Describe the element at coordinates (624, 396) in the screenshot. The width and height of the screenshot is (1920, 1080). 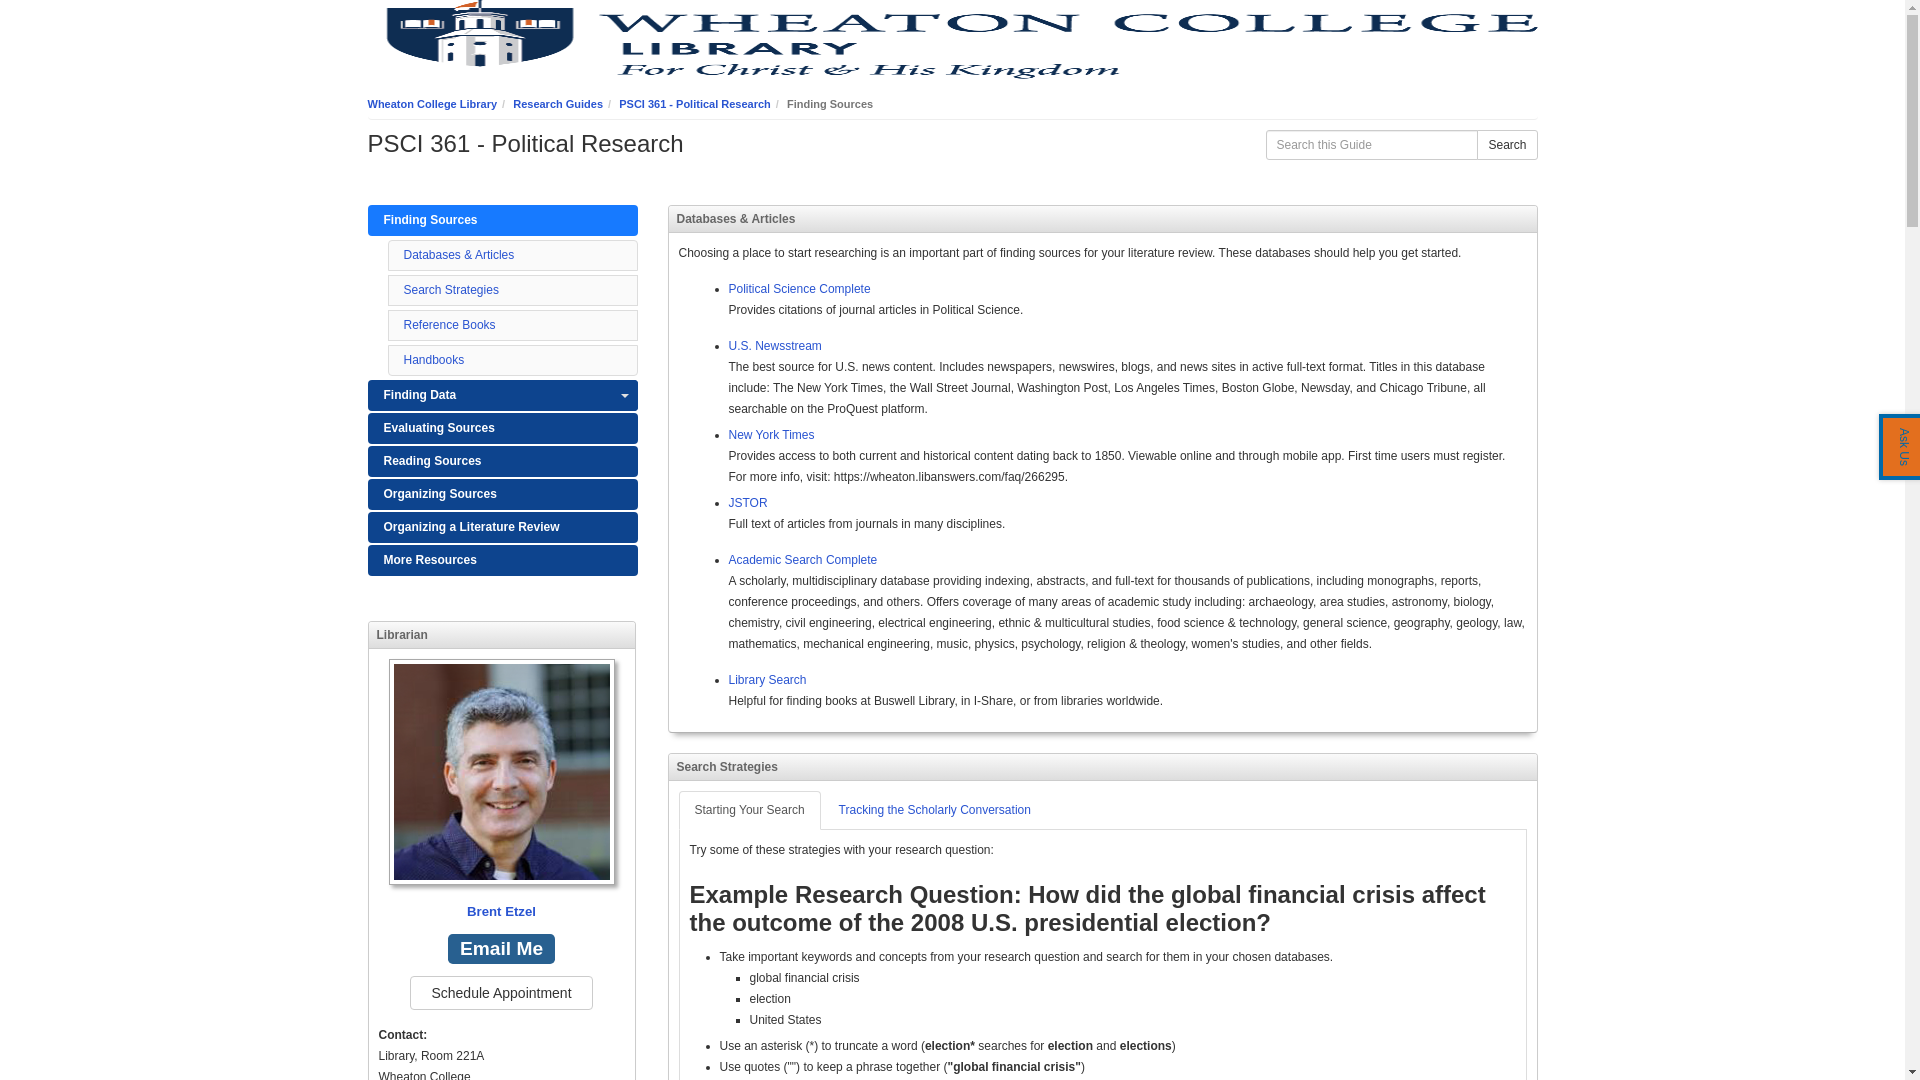
I see `Toggle Dropdown` at that location.